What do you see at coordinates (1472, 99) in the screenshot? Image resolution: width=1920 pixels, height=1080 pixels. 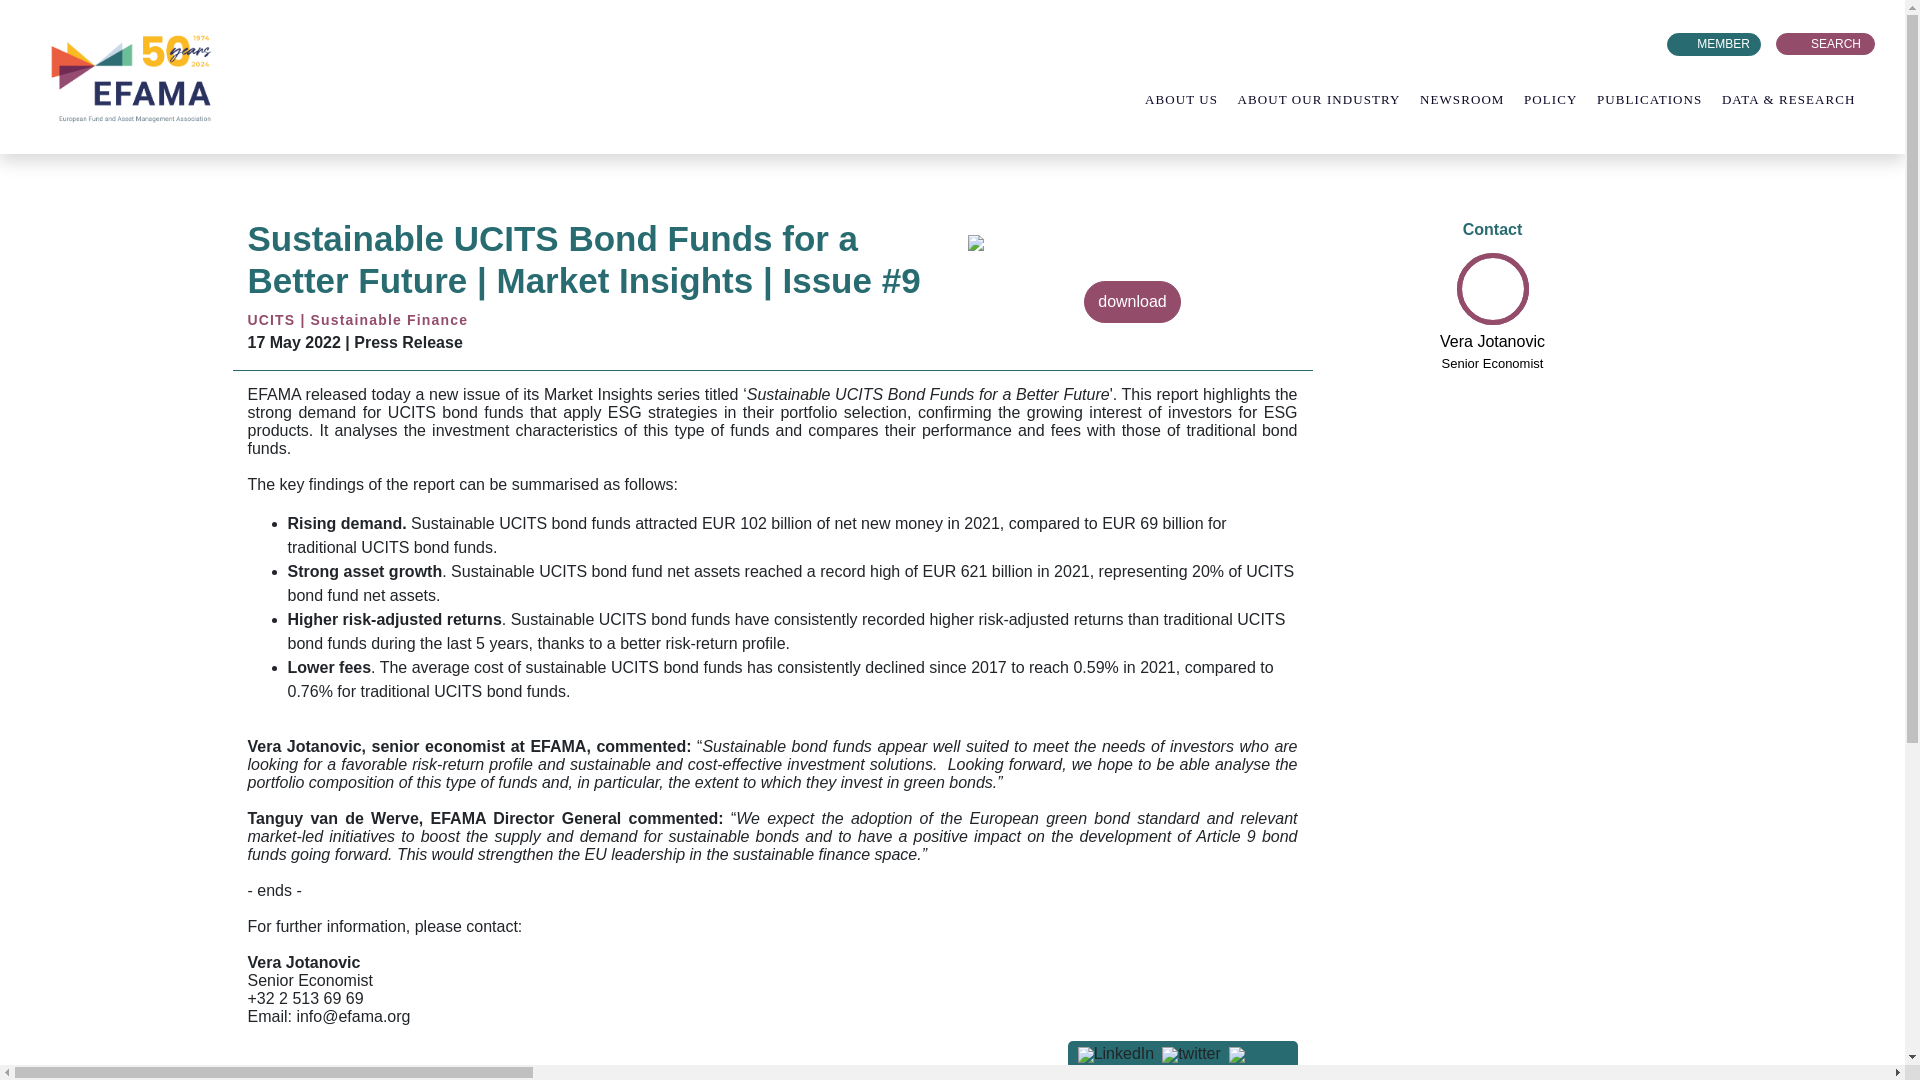 I see `NEWSROOM` at bounding box center [1472, 99].